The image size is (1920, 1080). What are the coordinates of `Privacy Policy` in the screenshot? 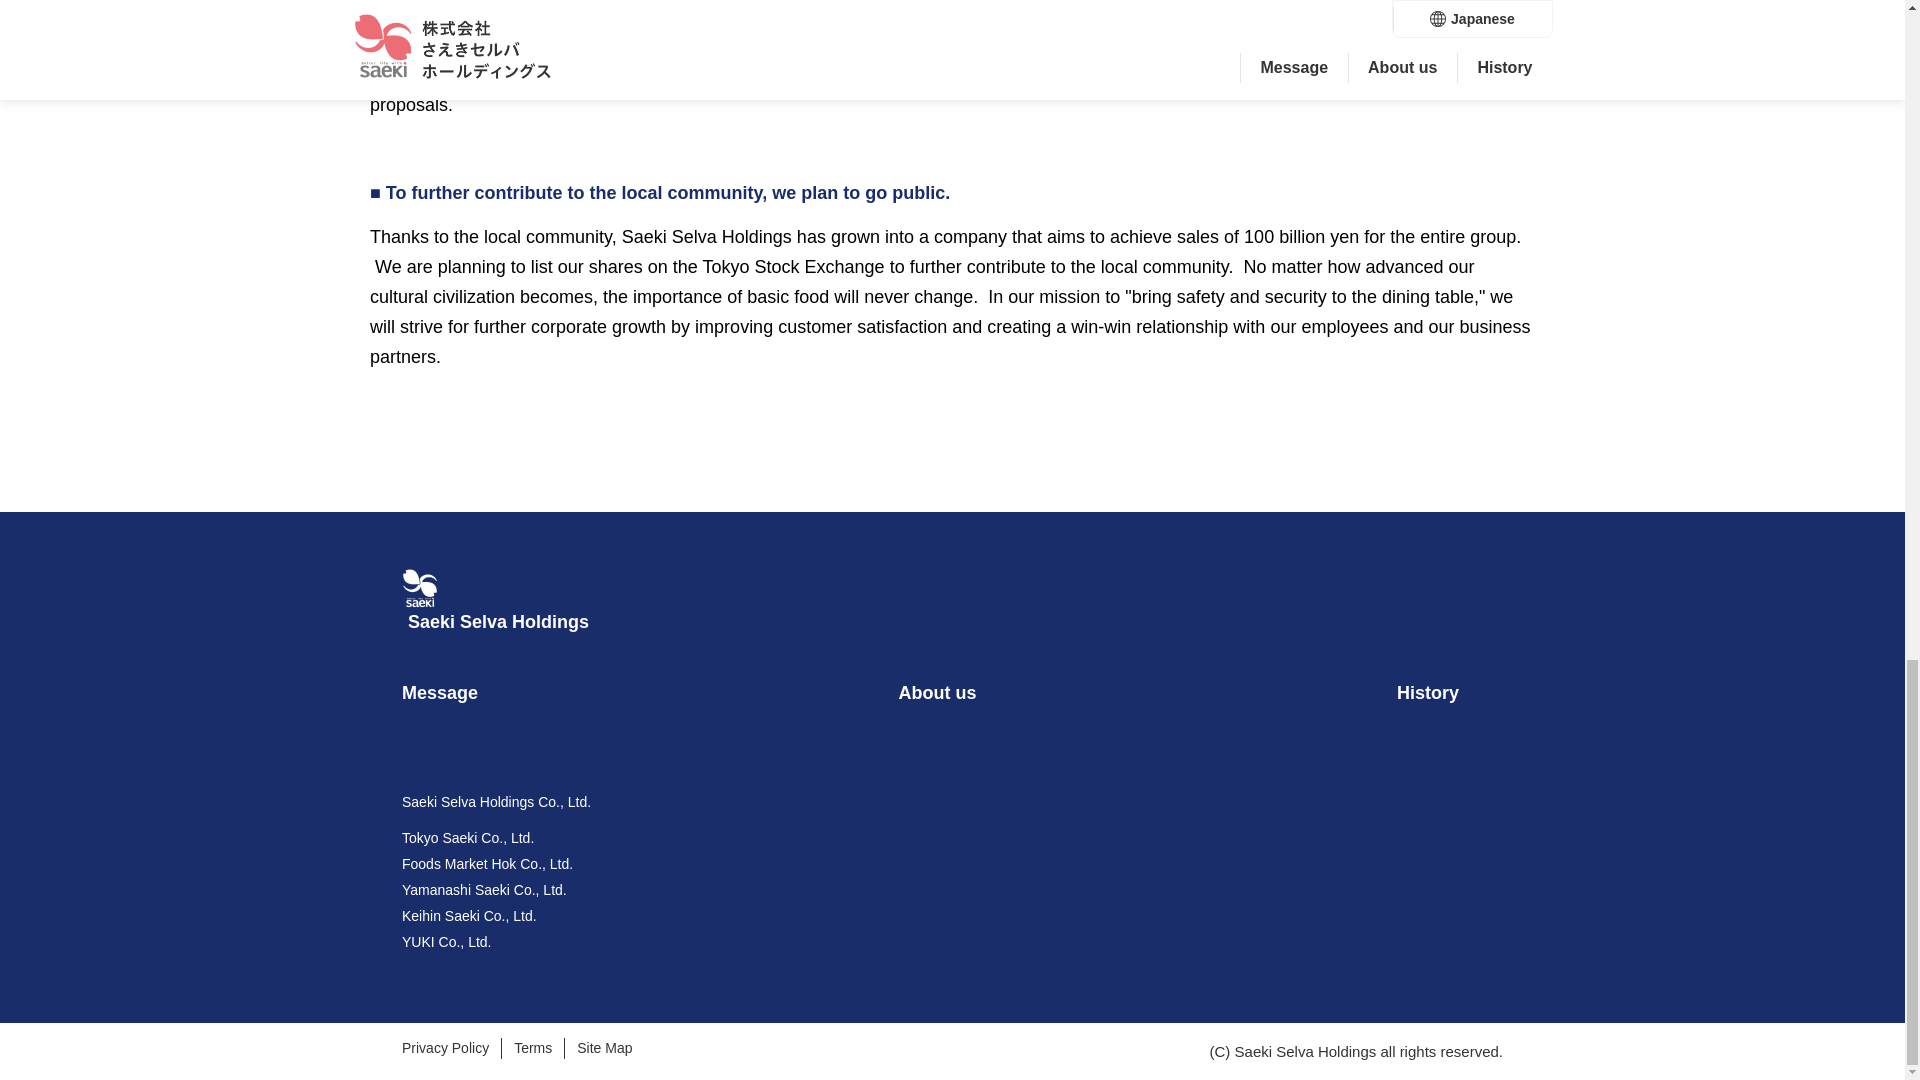 It's located at (445, 1048).